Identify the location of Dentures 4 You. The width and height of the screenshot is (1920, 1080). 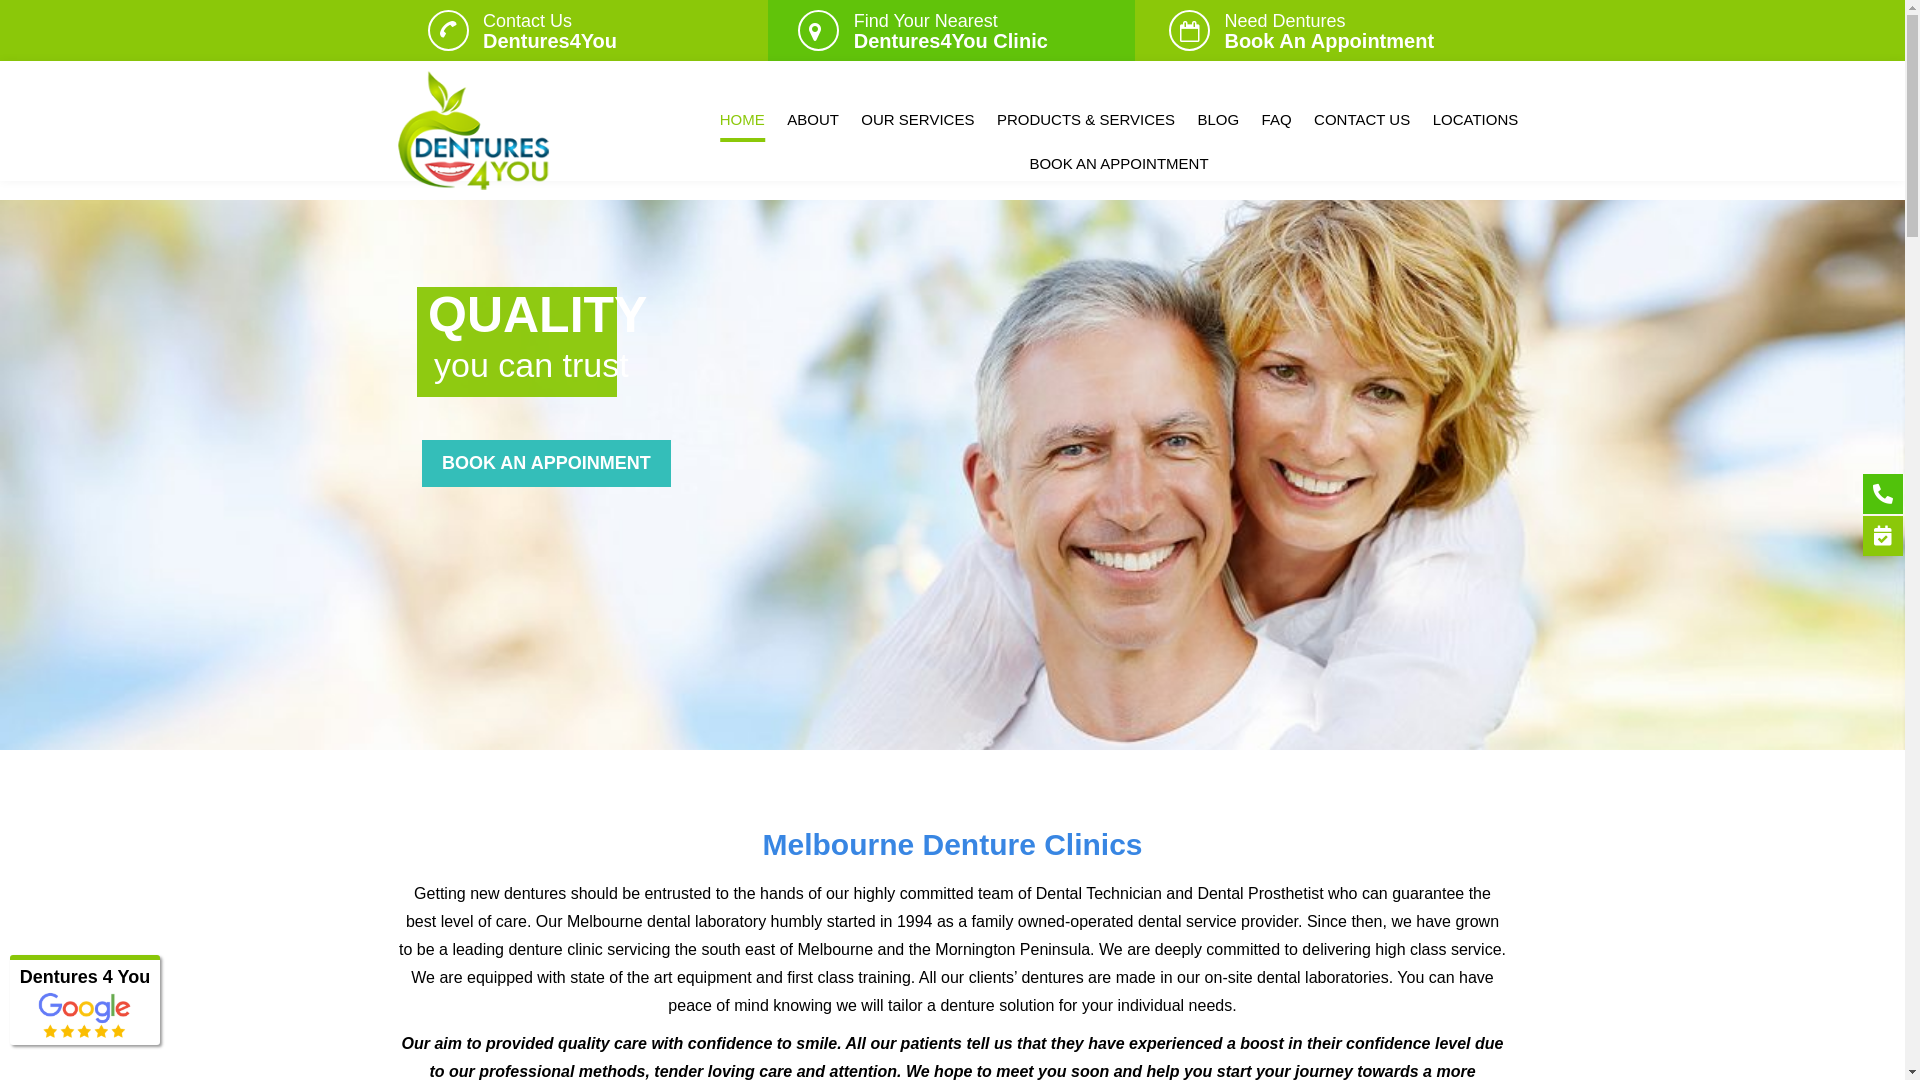
(85, 977).